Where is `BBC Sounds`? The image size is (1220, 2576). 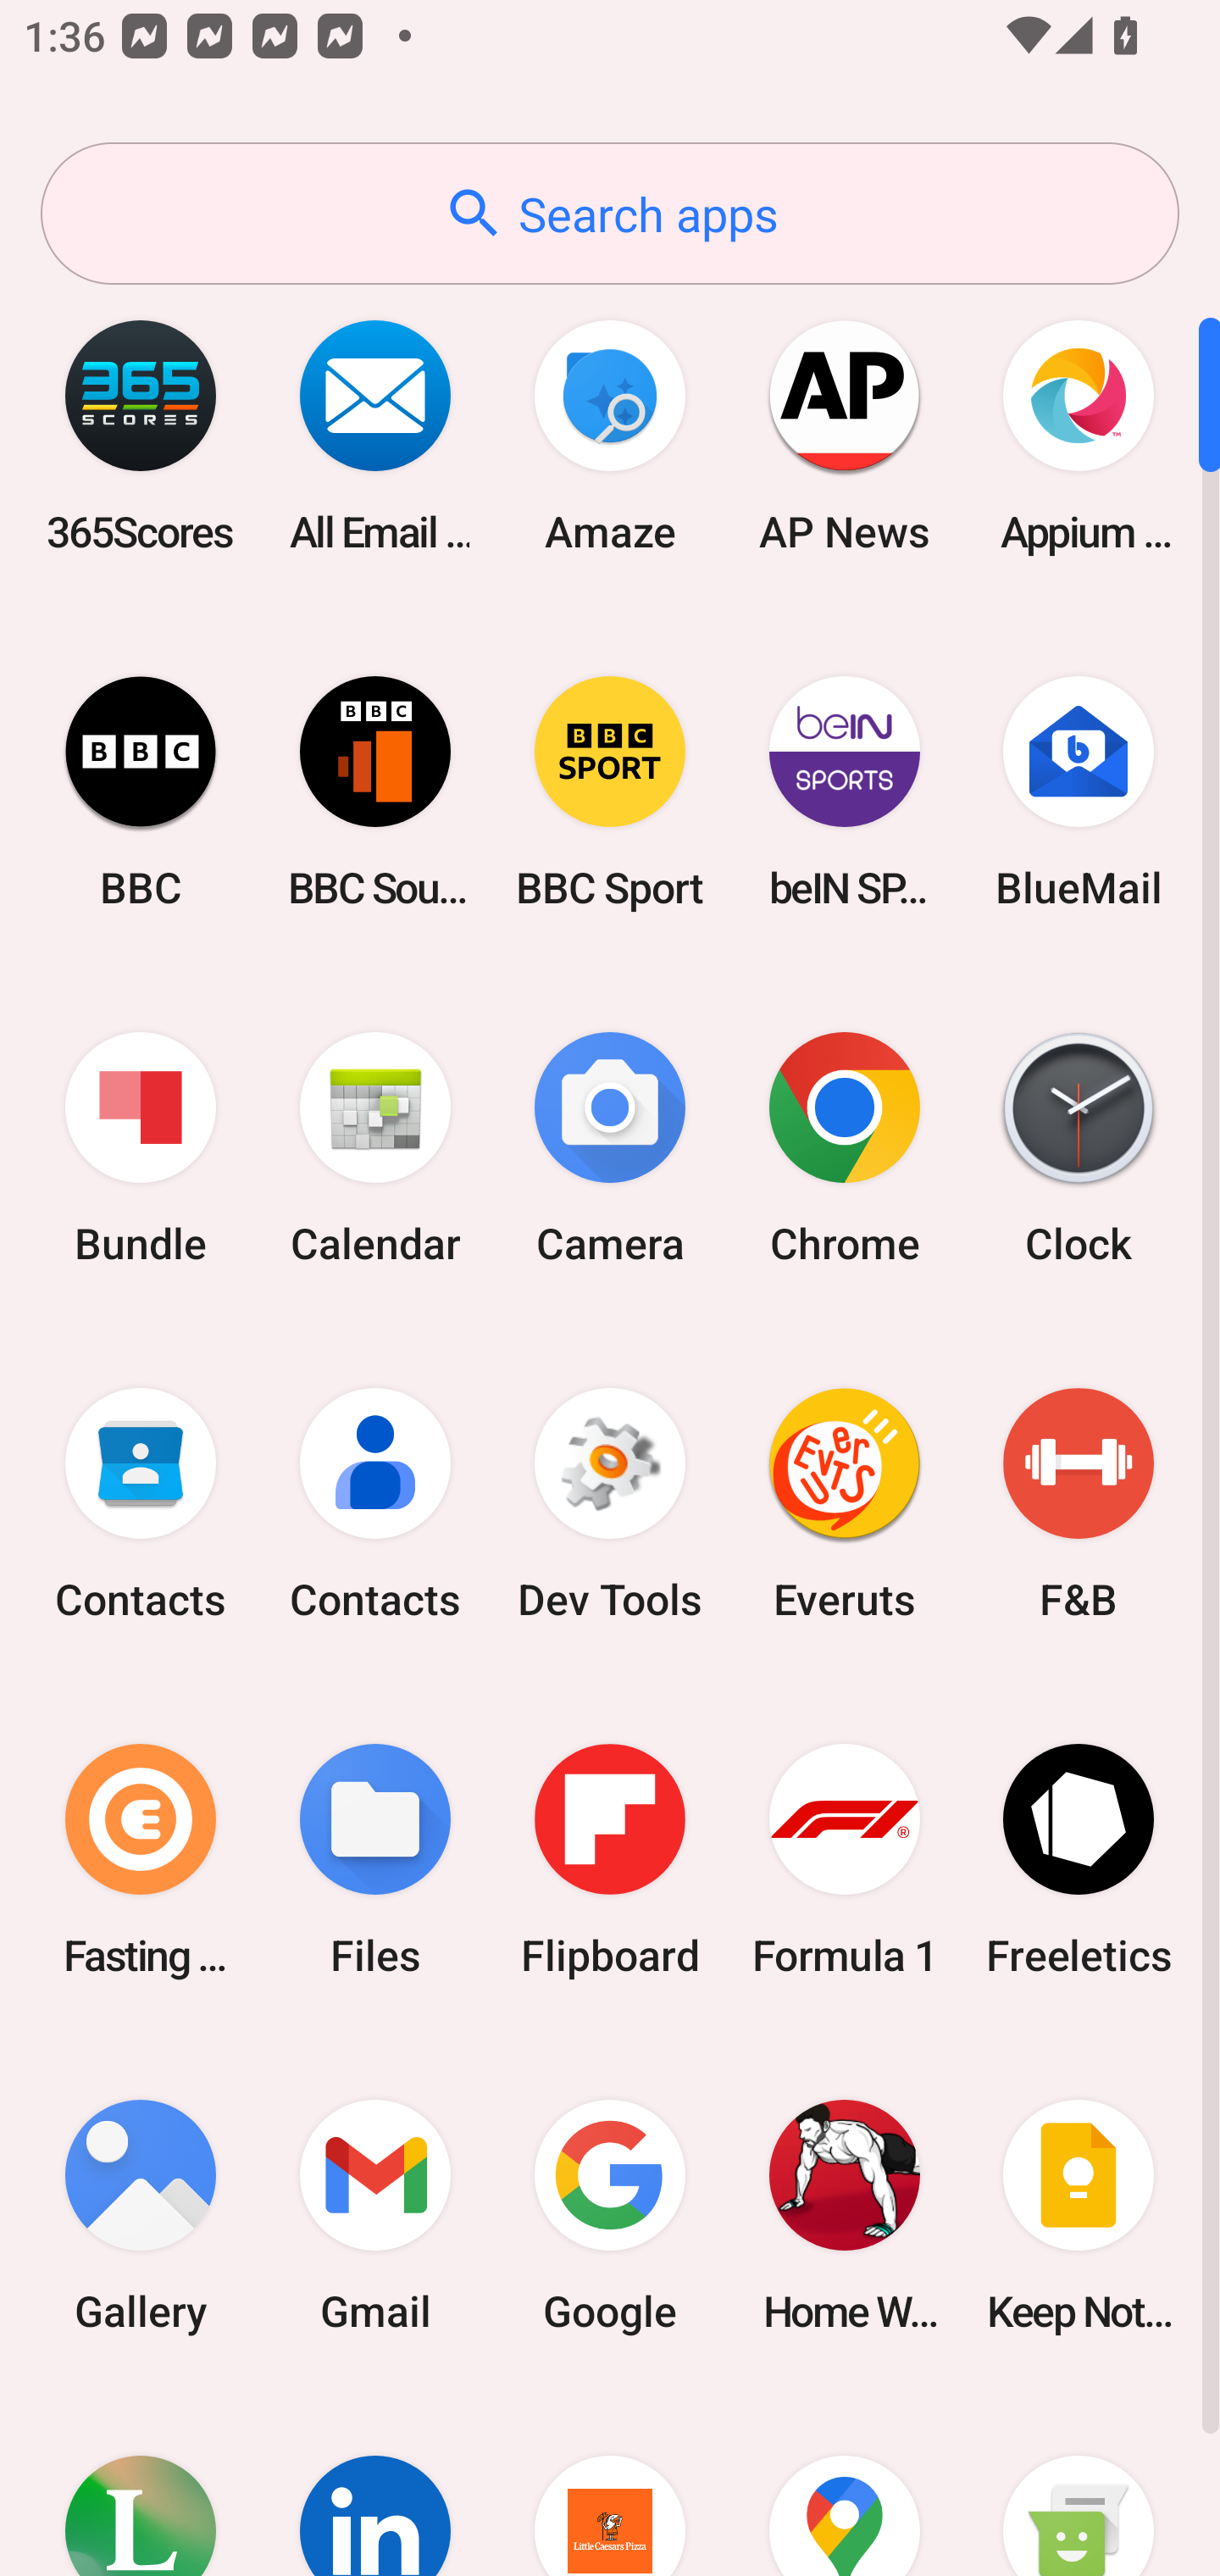 BBC Sounds is located at coordinates (375, 791).